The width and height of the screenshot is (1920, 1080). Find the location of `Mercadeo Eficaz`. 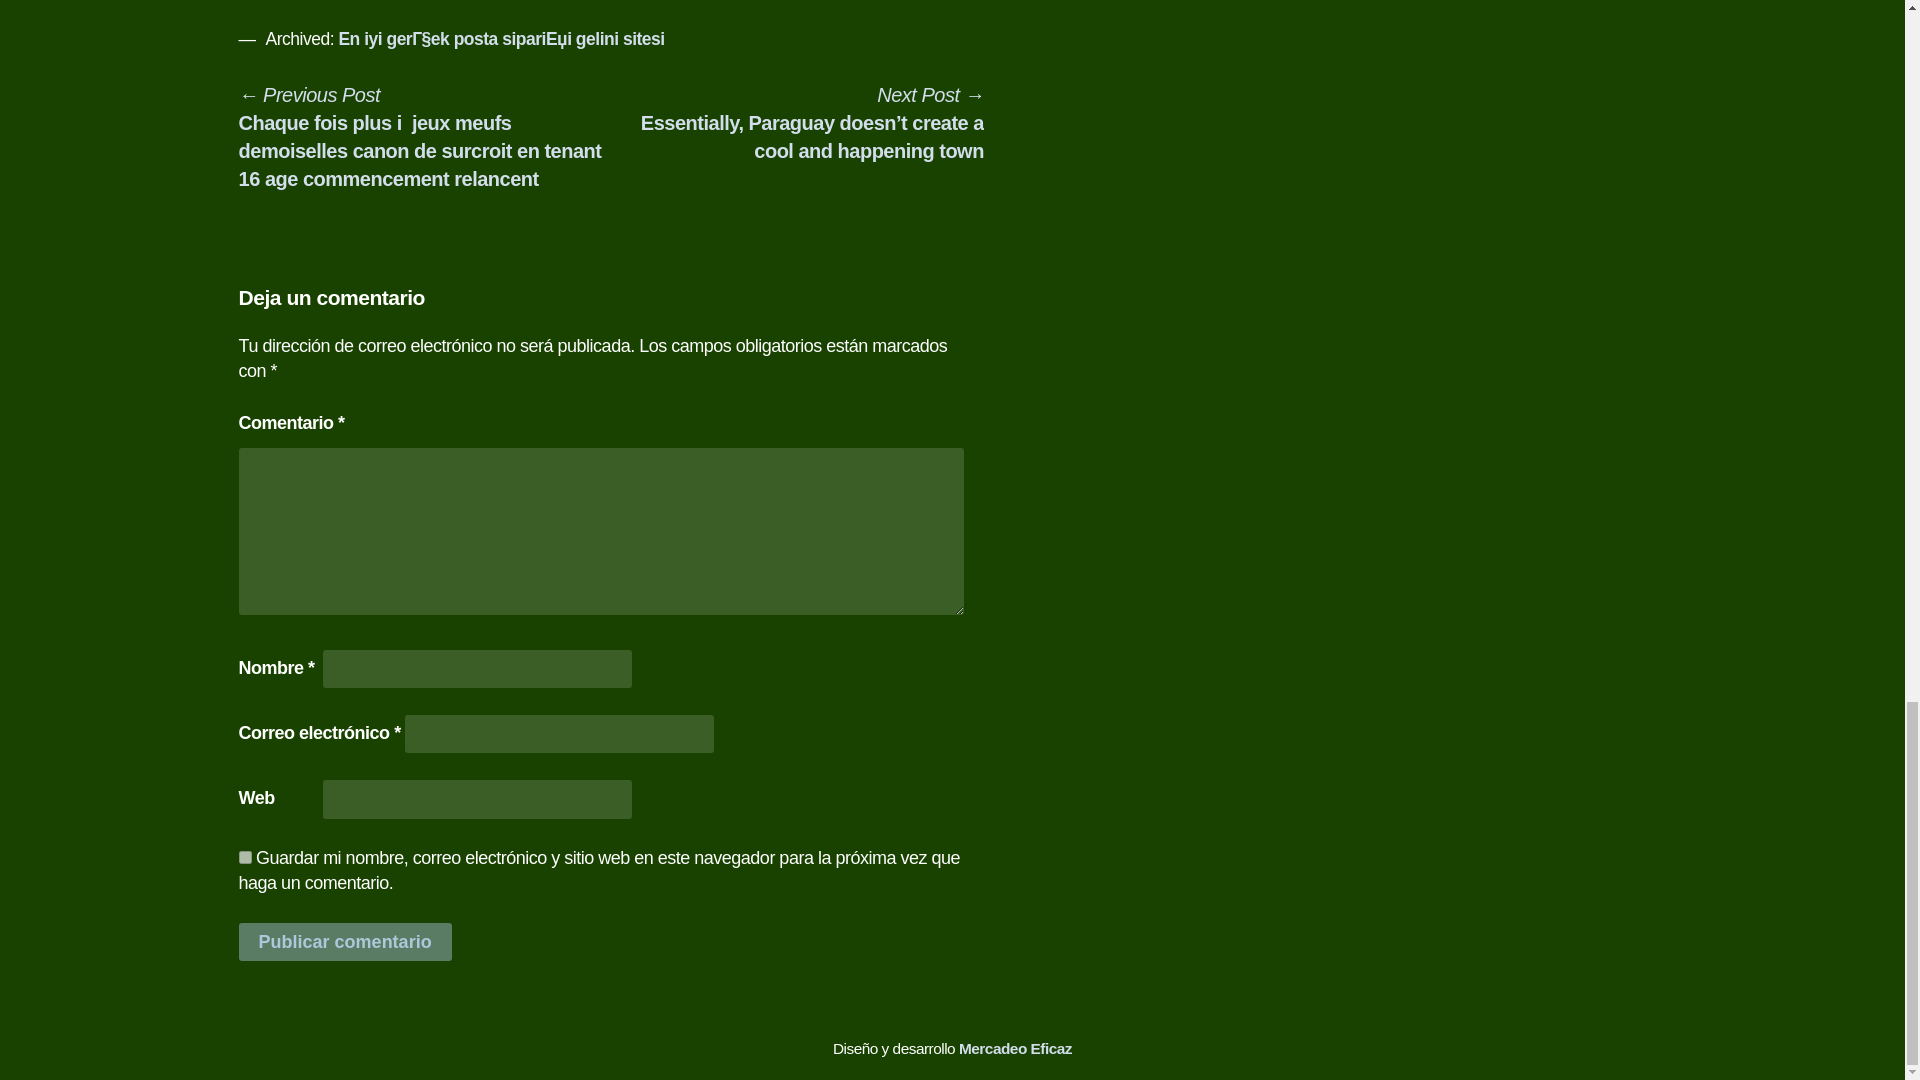

Mercadeo Eficaz is located at coordinates (1014, 1048).